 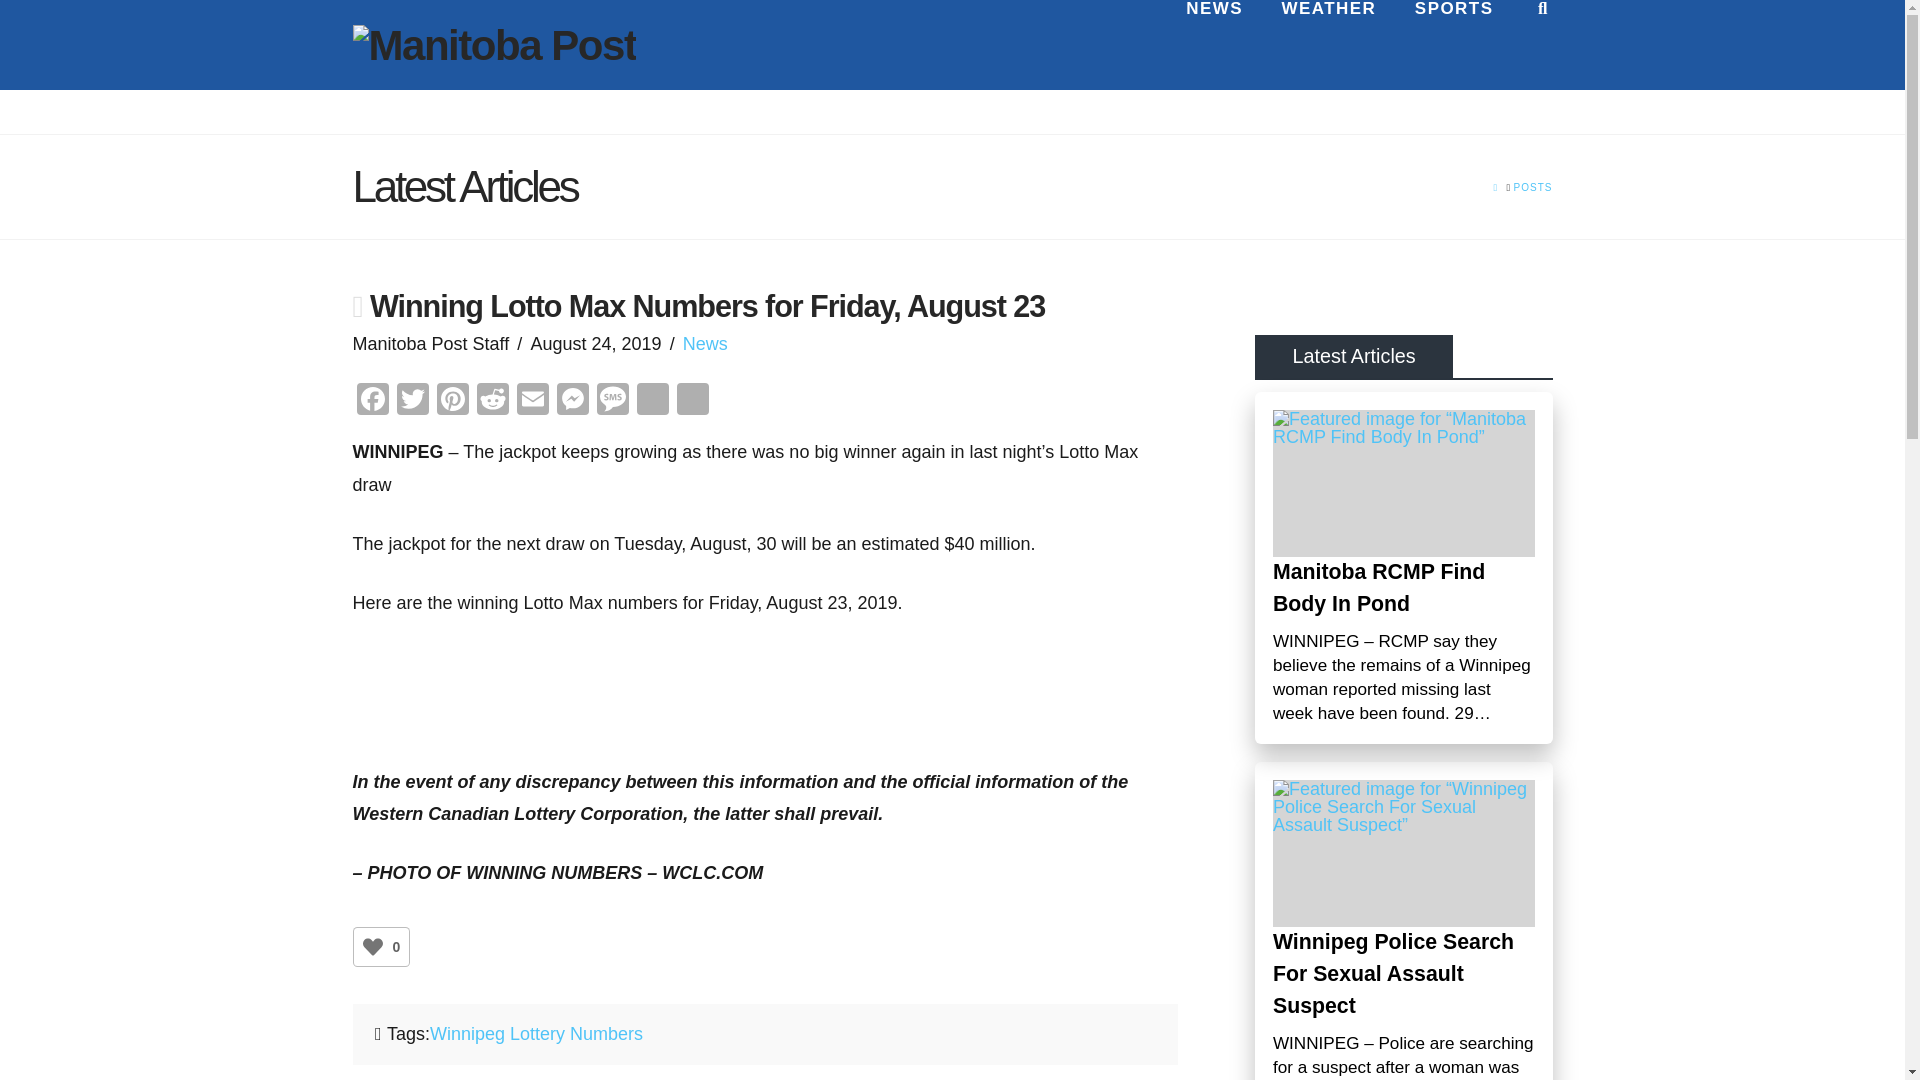 What do you see at coordinates (611, 402) in the screenshot?
I see `Message` at bounding box center [611, 402].